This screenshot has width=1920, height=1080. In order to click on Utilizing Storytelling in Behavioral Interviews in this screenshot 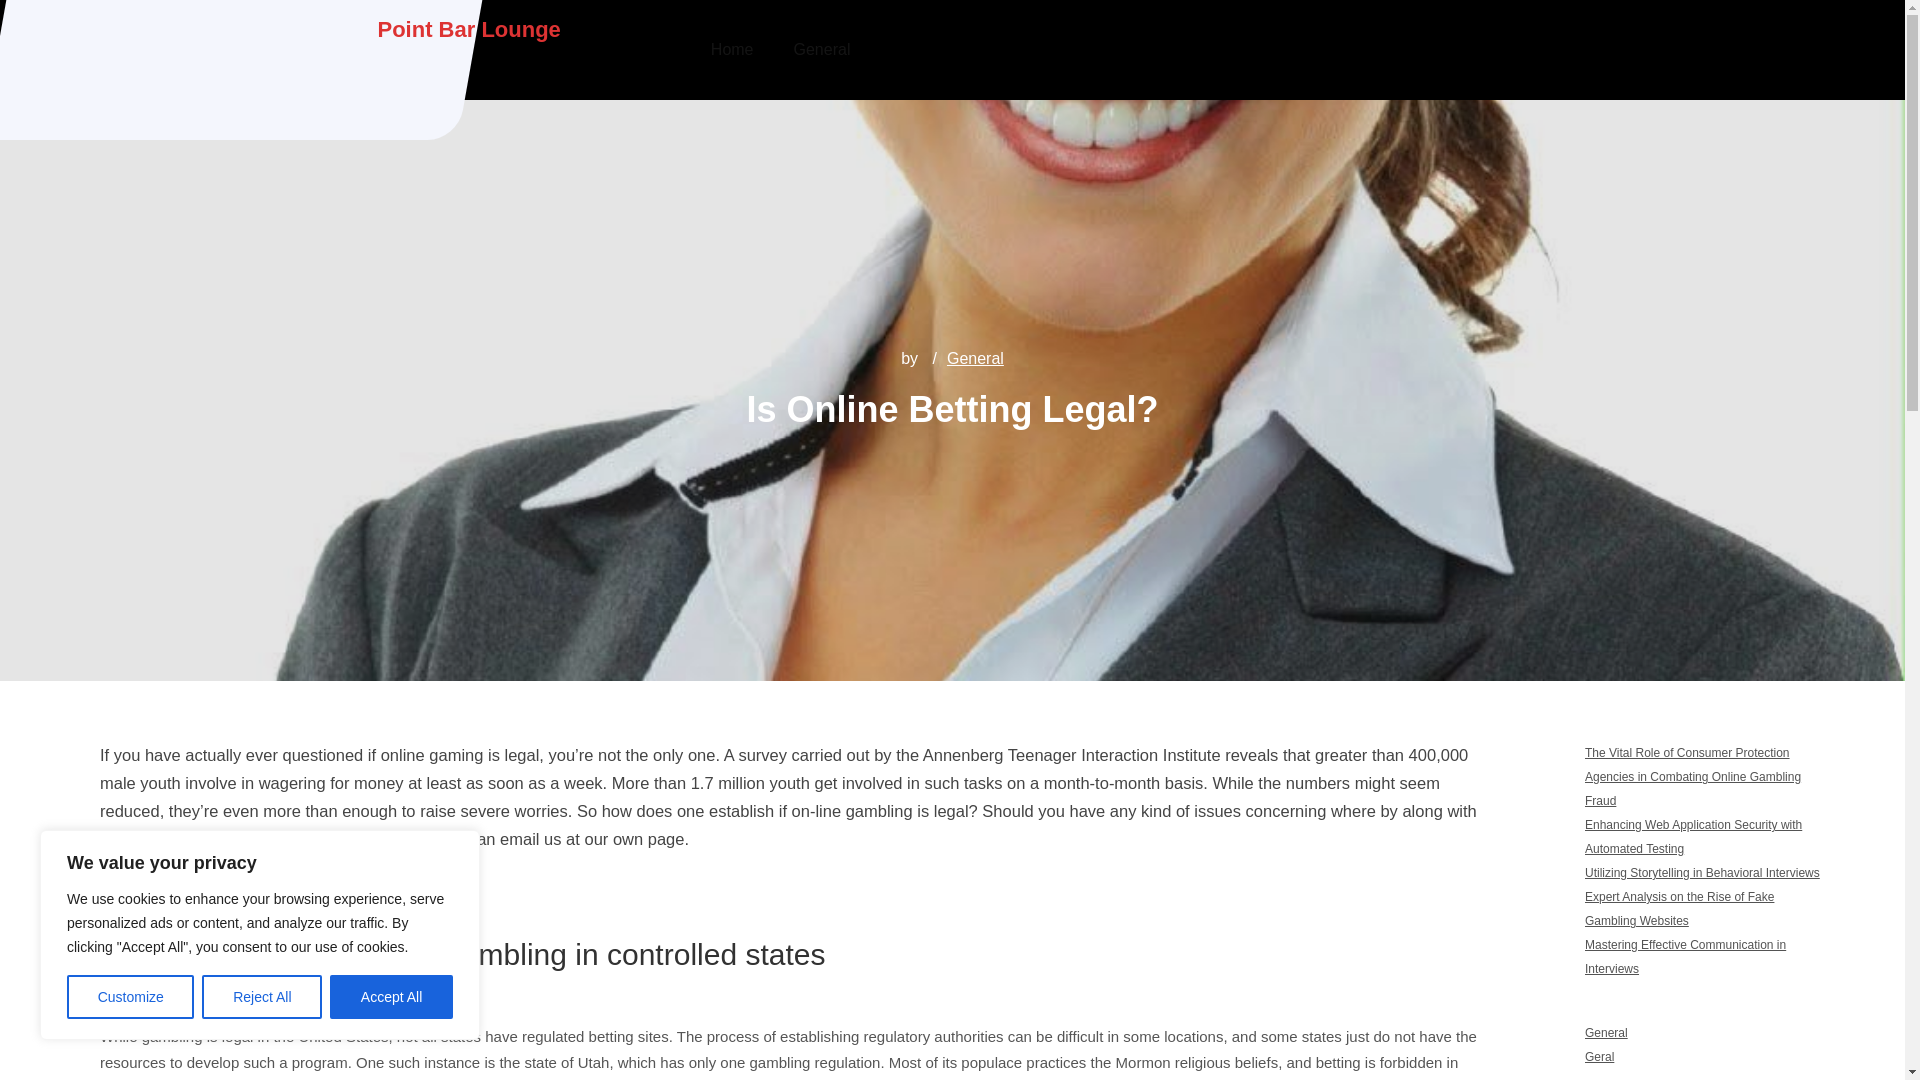, I will do `click(1702, 873)`.